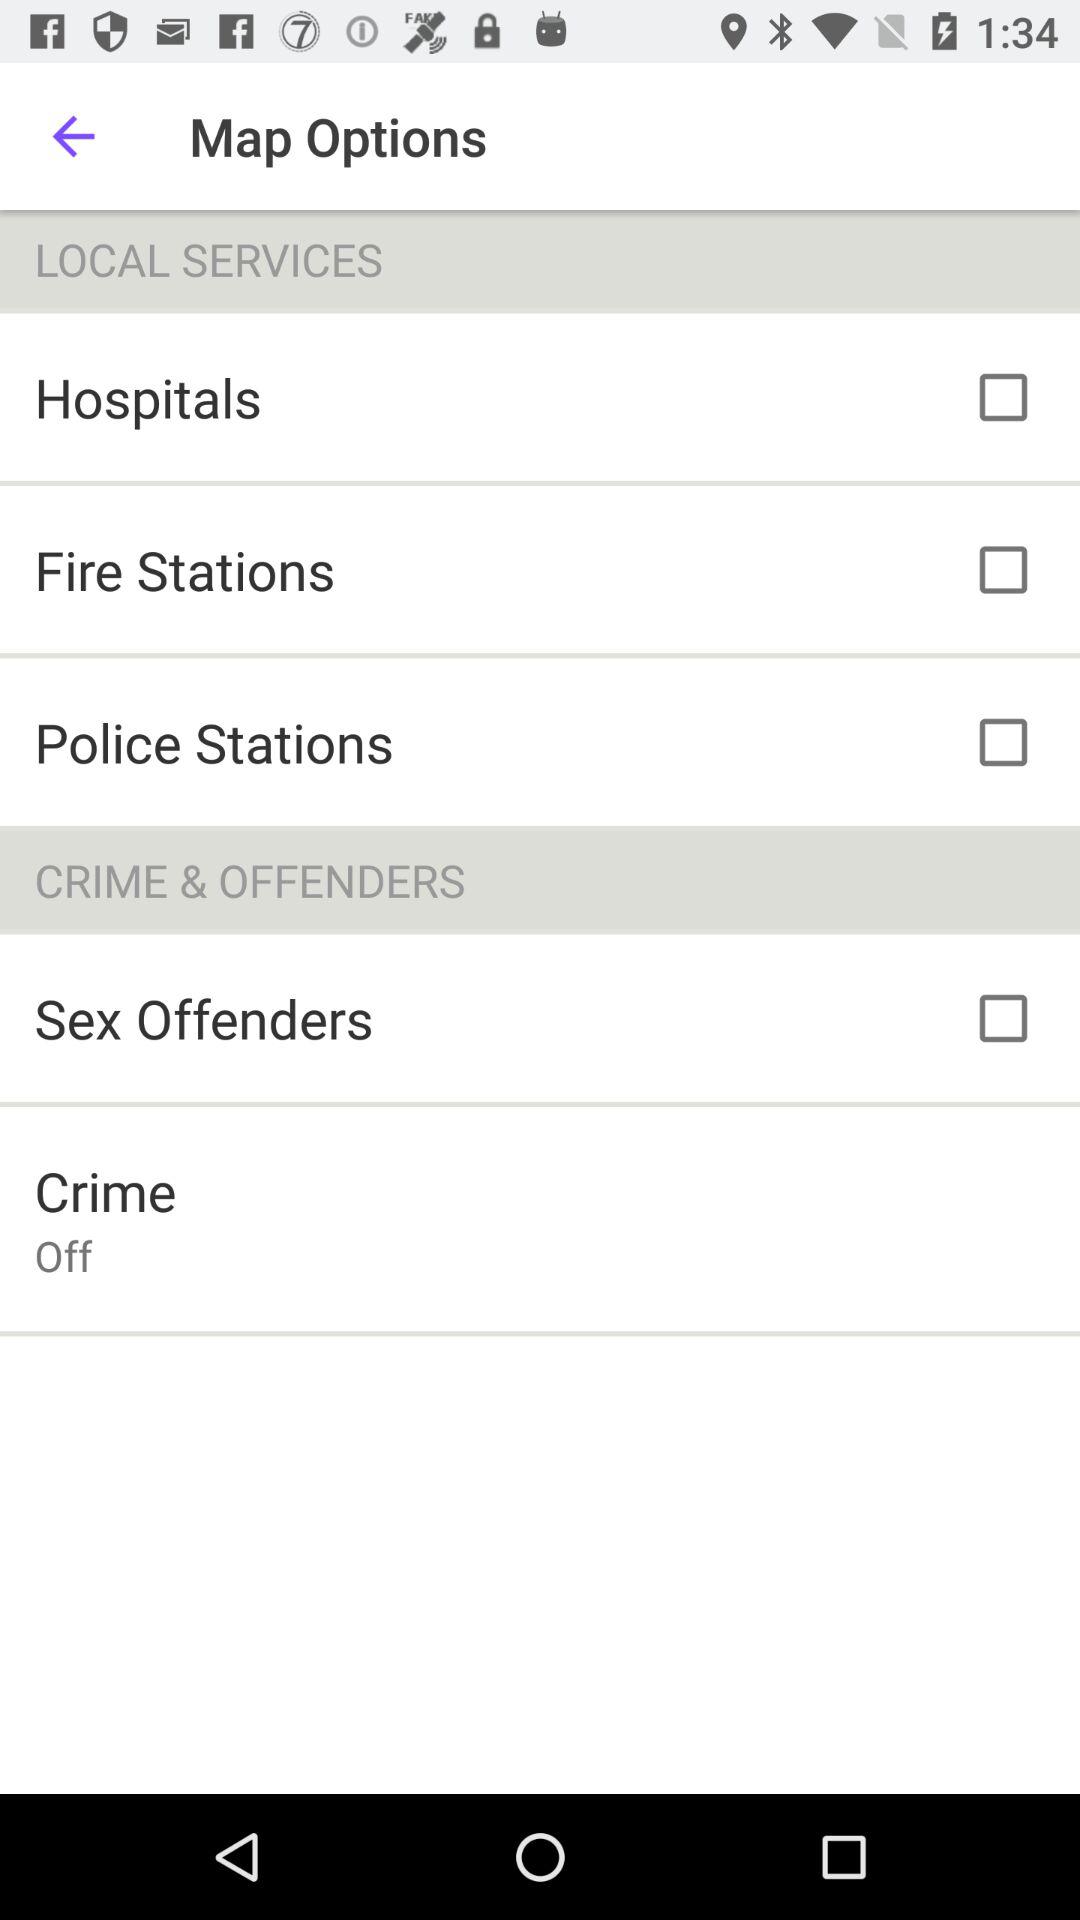  What do you see at coordinates (540, 880) in the screenshot?
I see `turn off item below police stations item` at bounding box center [540, 880].